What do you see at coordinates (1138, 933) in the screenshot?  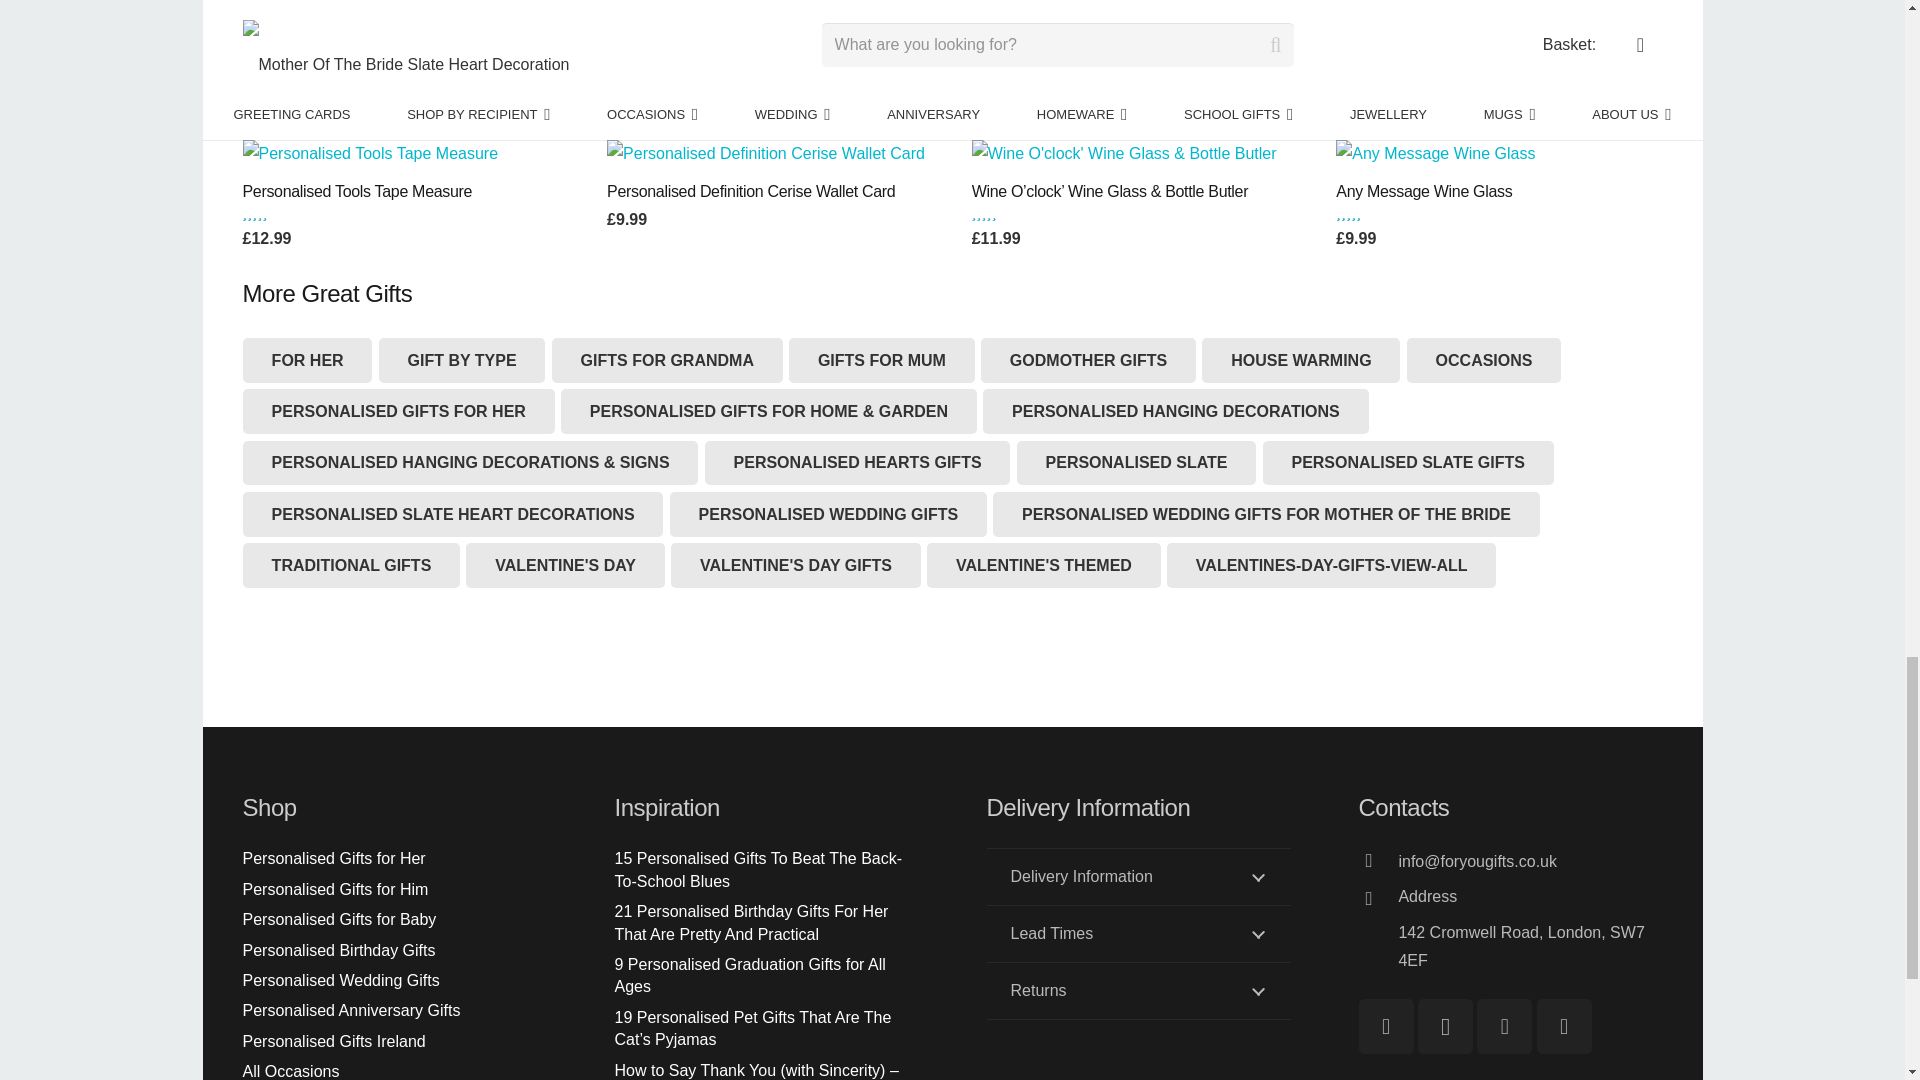 I see `Classic Triple Tea Light Box` at bounding box center [1138, 933].